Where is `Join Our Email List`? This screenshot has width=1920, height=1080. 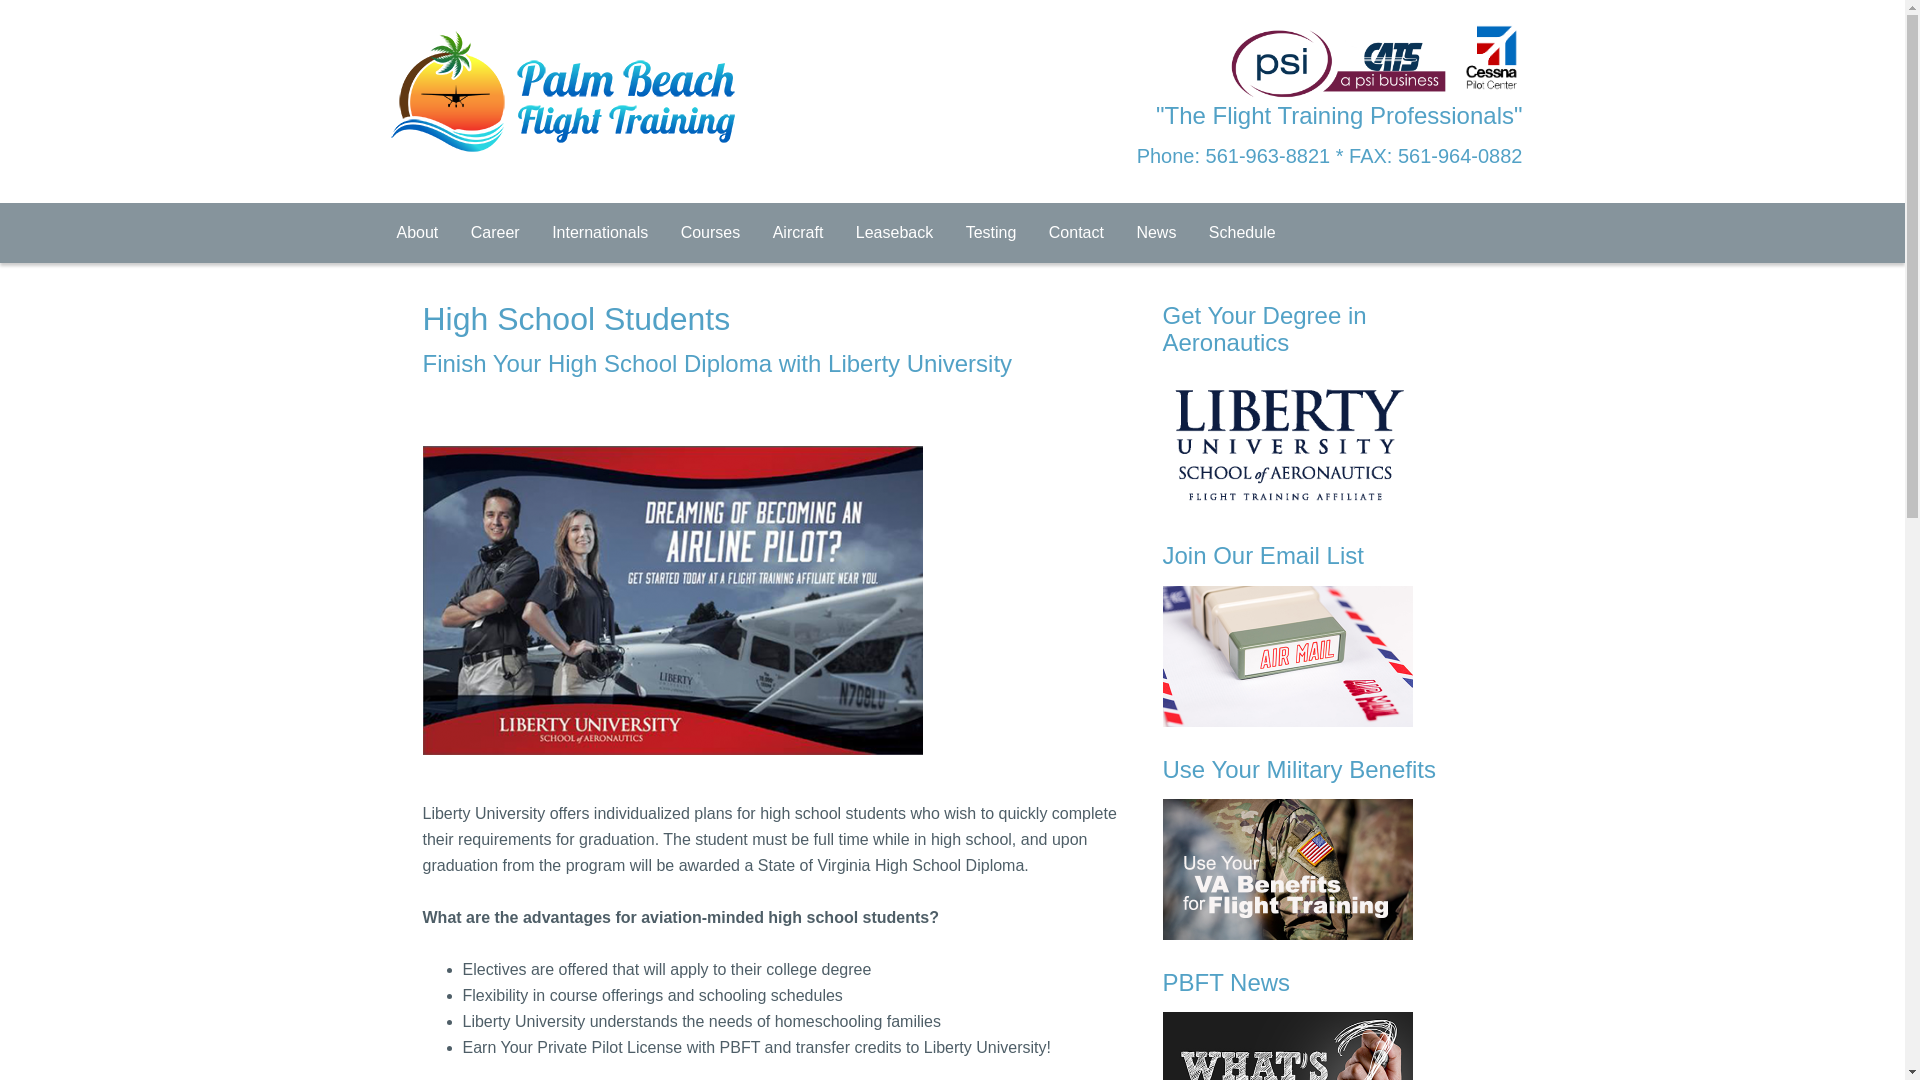 Join Our Email List is located at coordinates (1322, 634).